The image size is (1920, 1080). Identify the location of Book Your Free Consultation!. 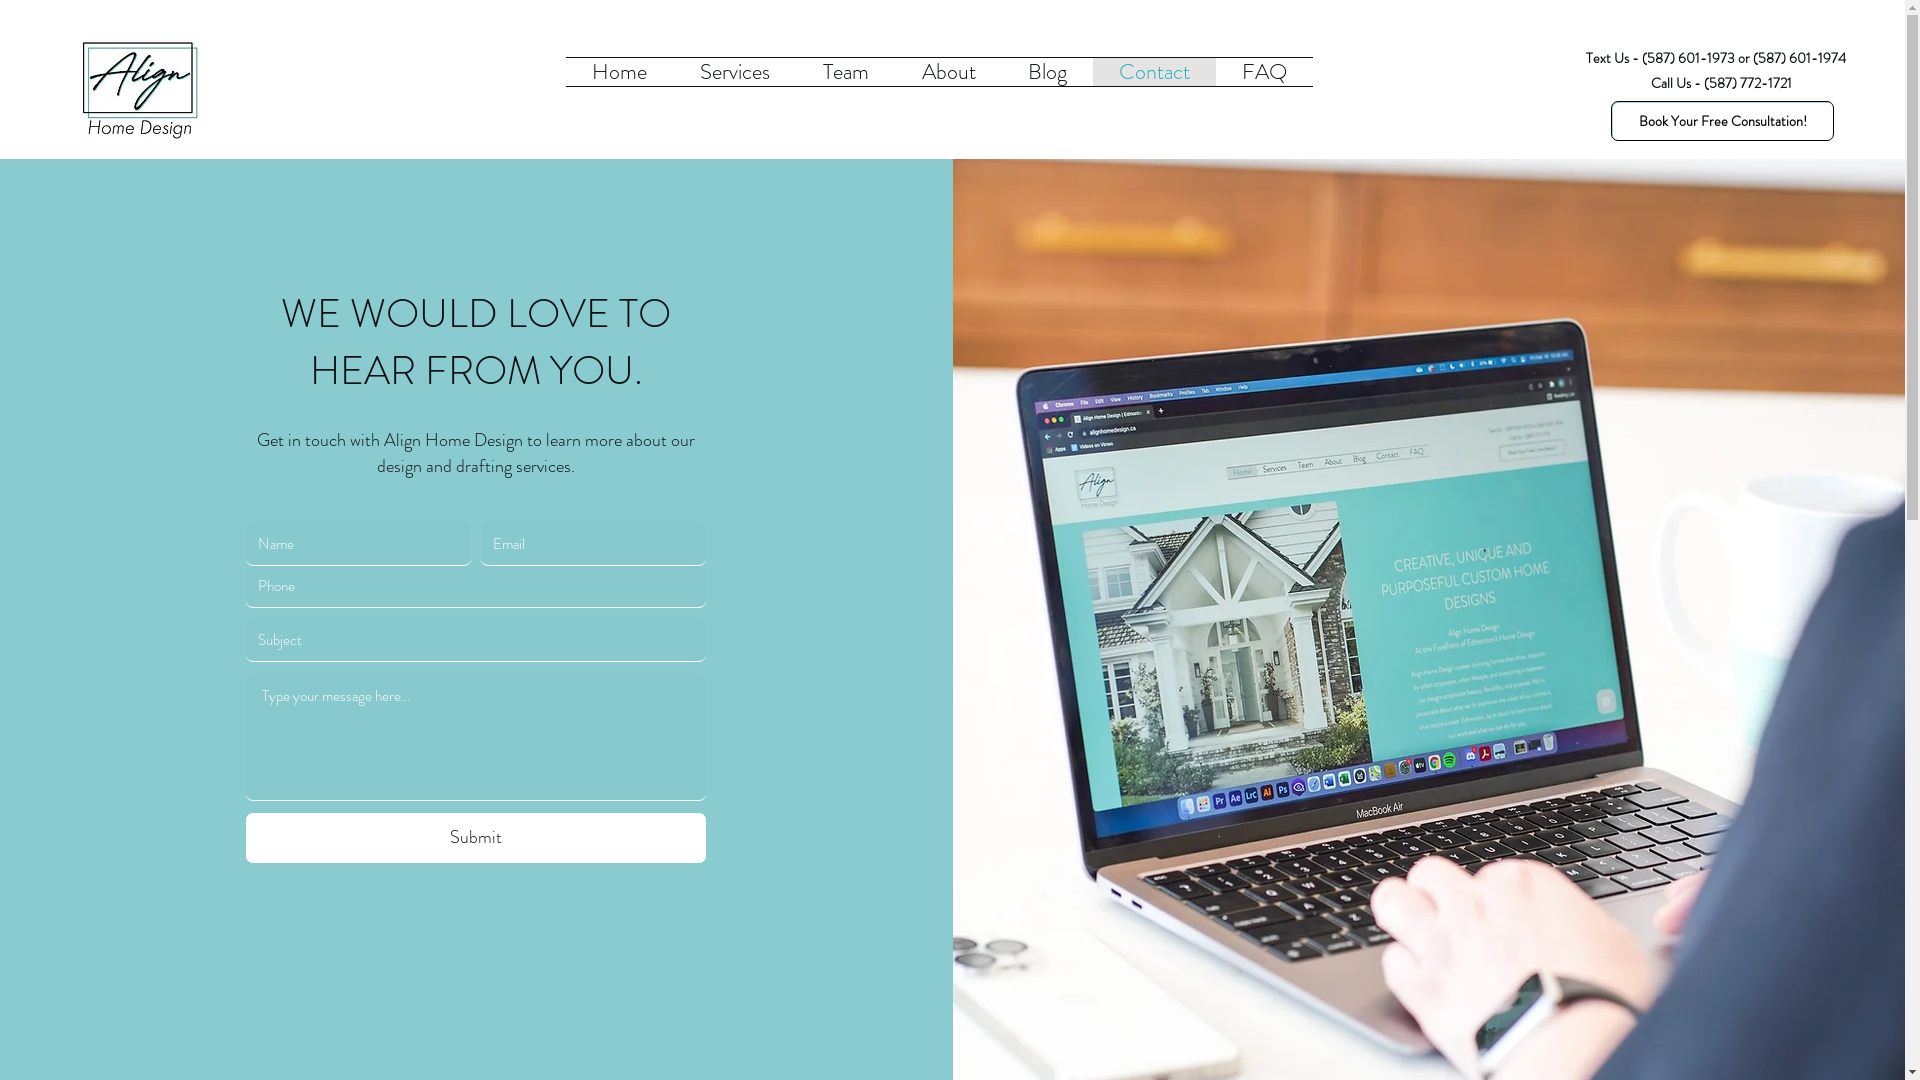
(1722, 121).